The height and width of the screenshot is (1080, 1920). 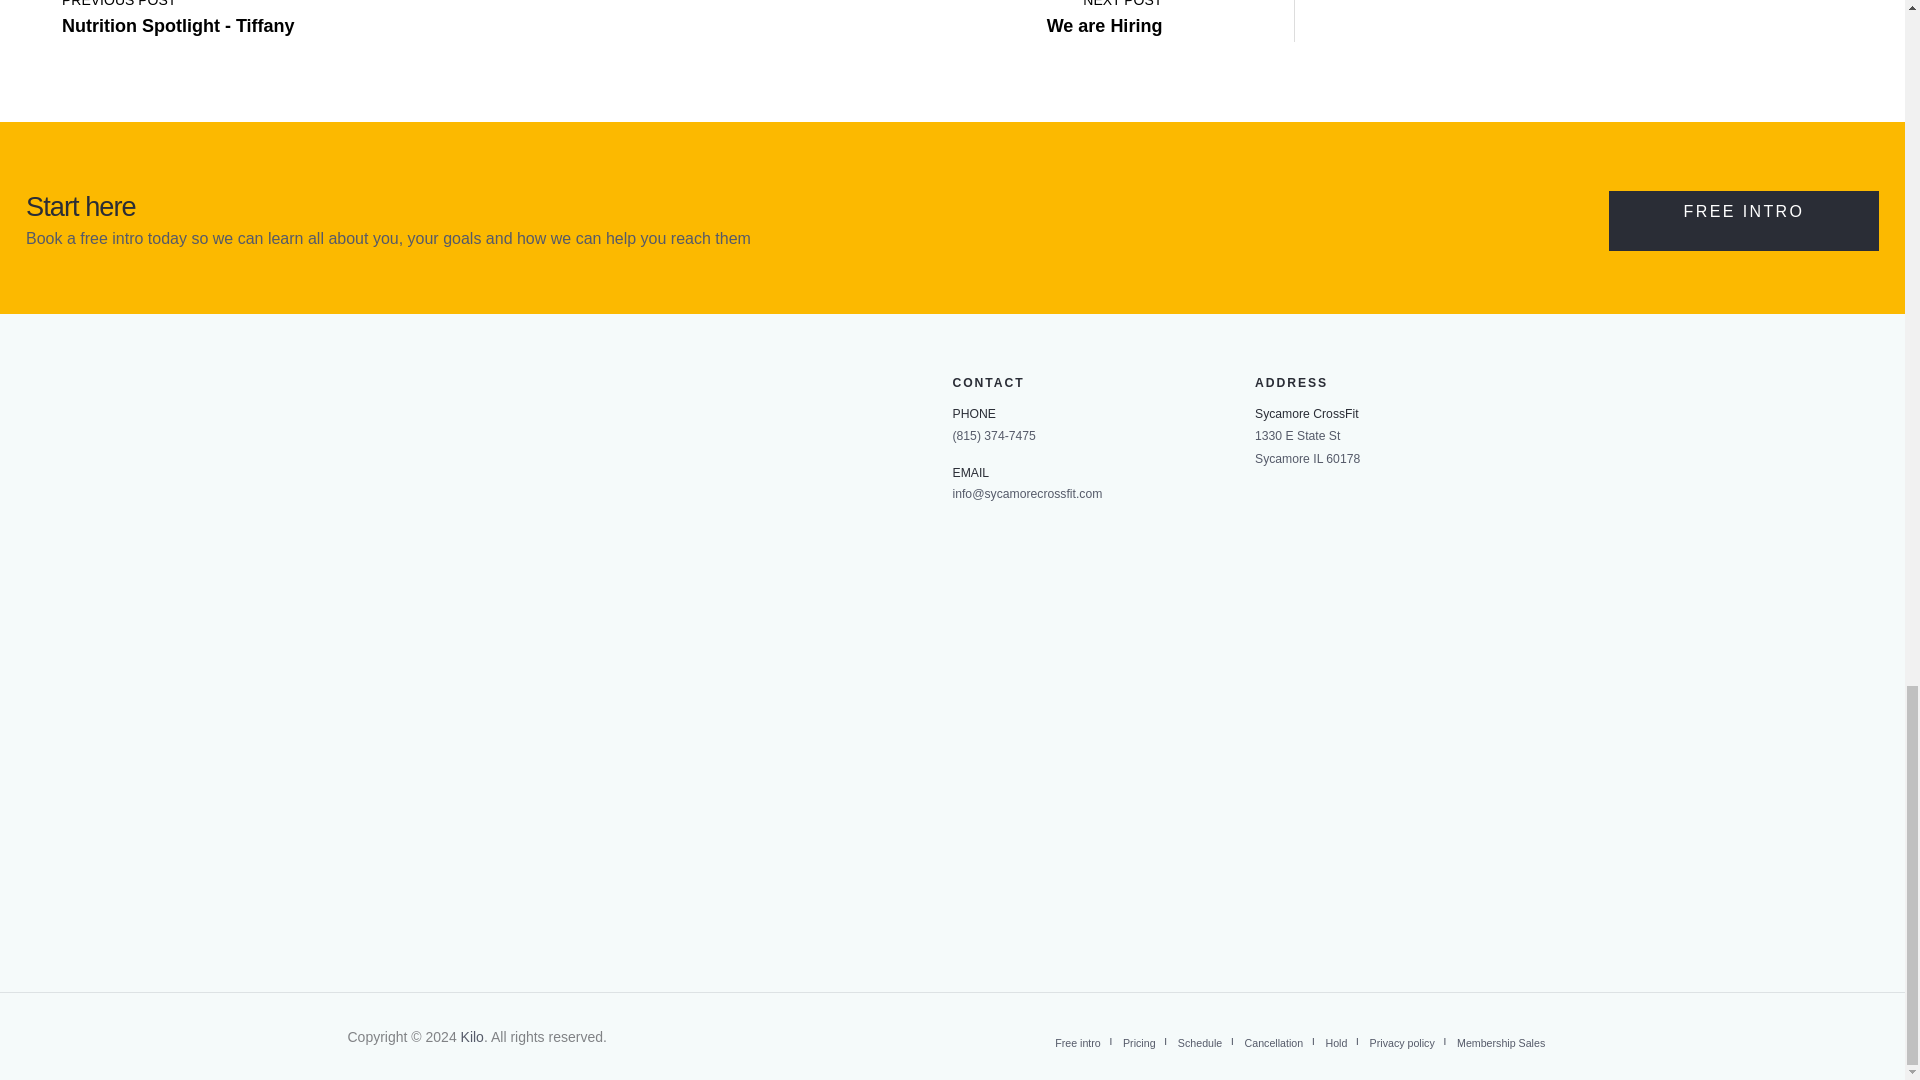 I want to click on We are Hiring, so click(x=1104, y=14).